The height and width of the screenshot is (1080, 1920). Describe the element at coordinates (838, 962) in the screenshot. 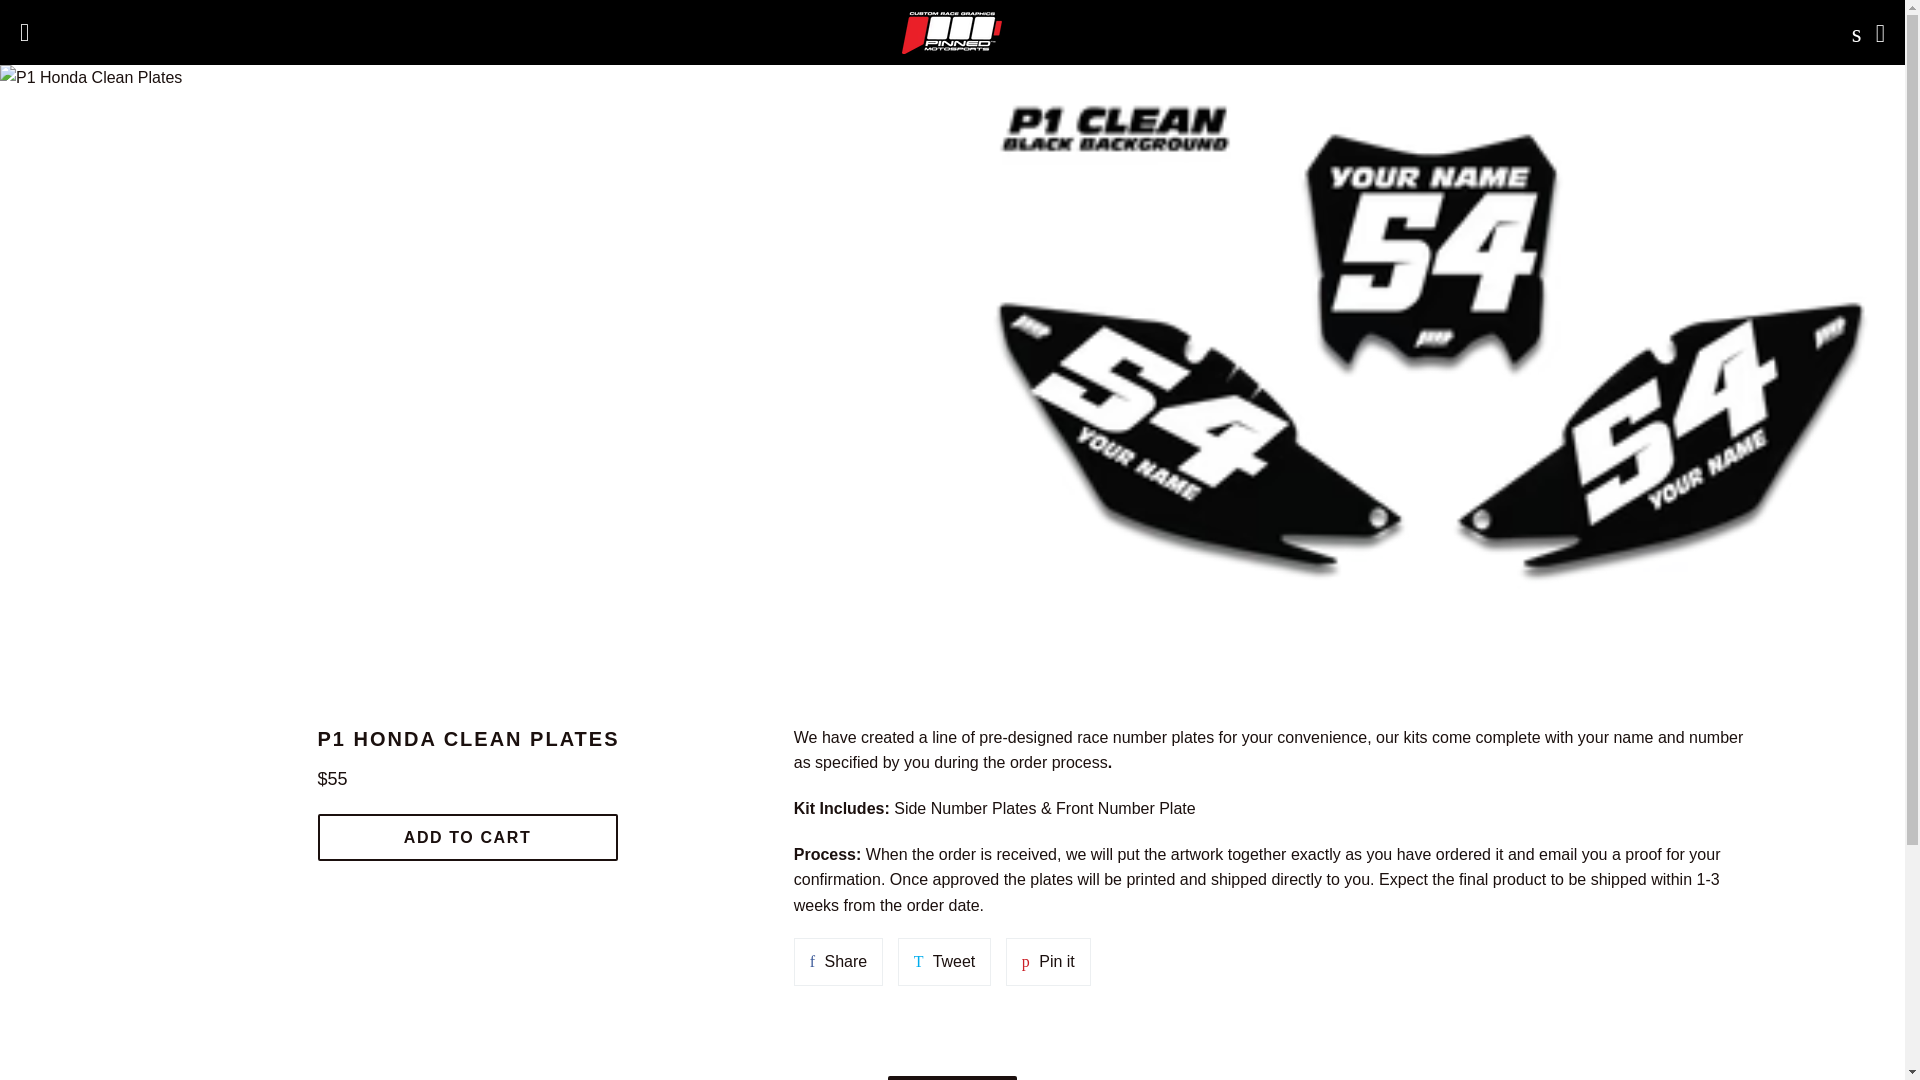

I see `Share on Facebook` at that location.